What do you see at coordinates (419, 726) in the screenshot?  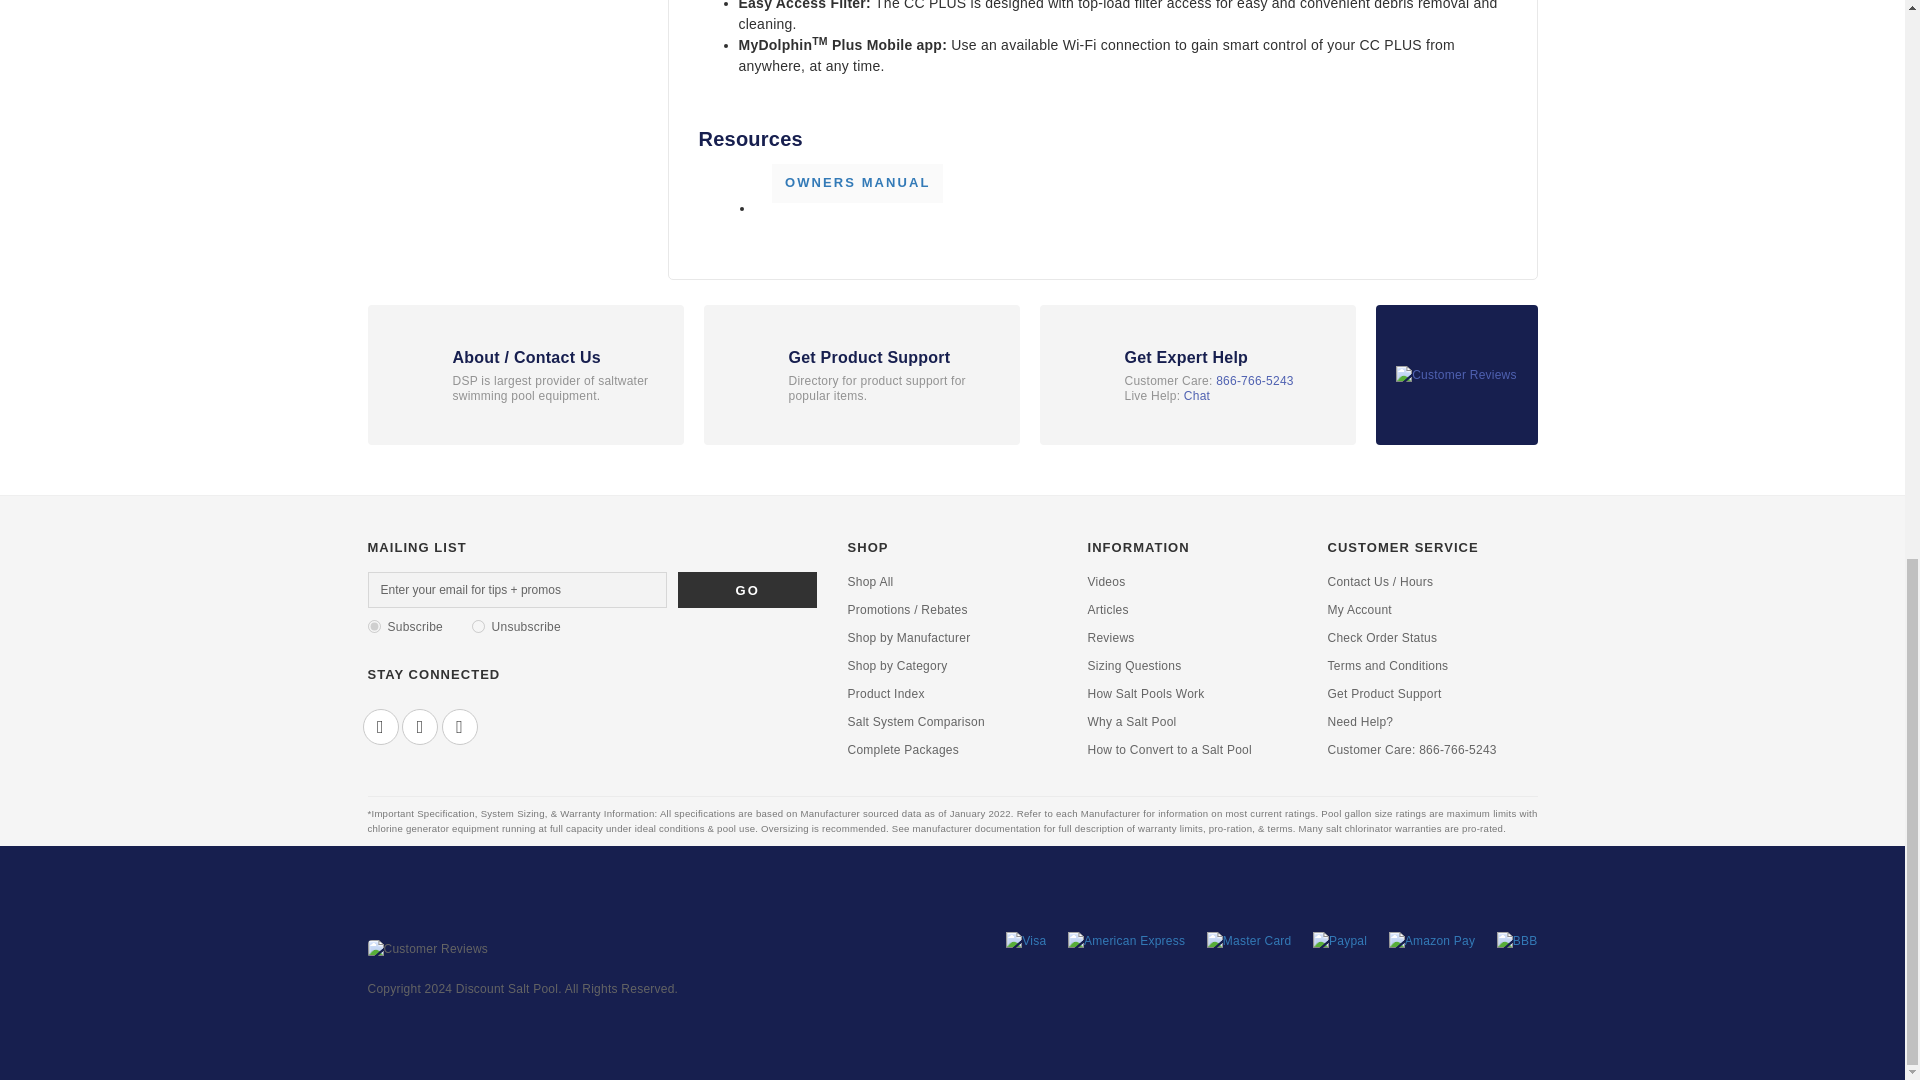 I see `Follow Us on Instagram` at bounding box center [419, 726].